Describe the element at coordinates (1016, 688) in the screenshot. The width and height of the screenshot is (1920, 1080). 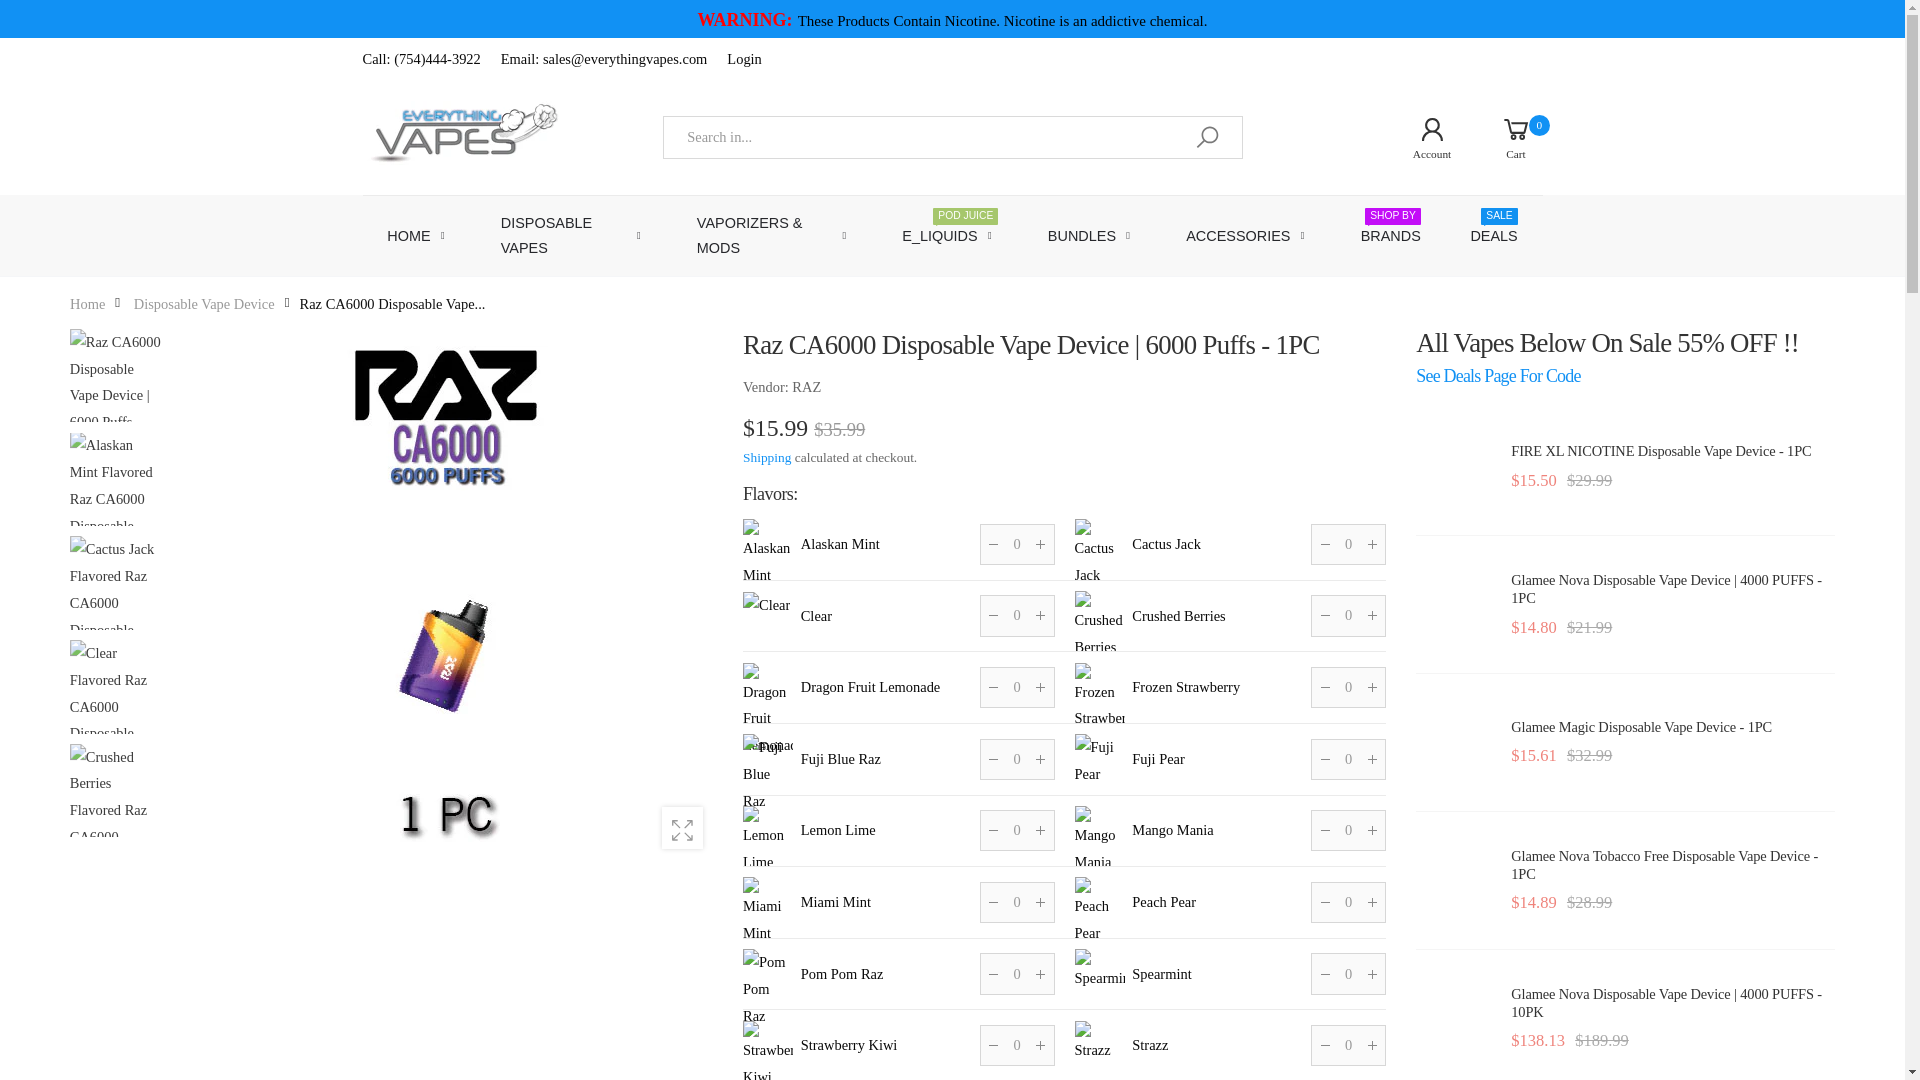
I see `0` at that location.